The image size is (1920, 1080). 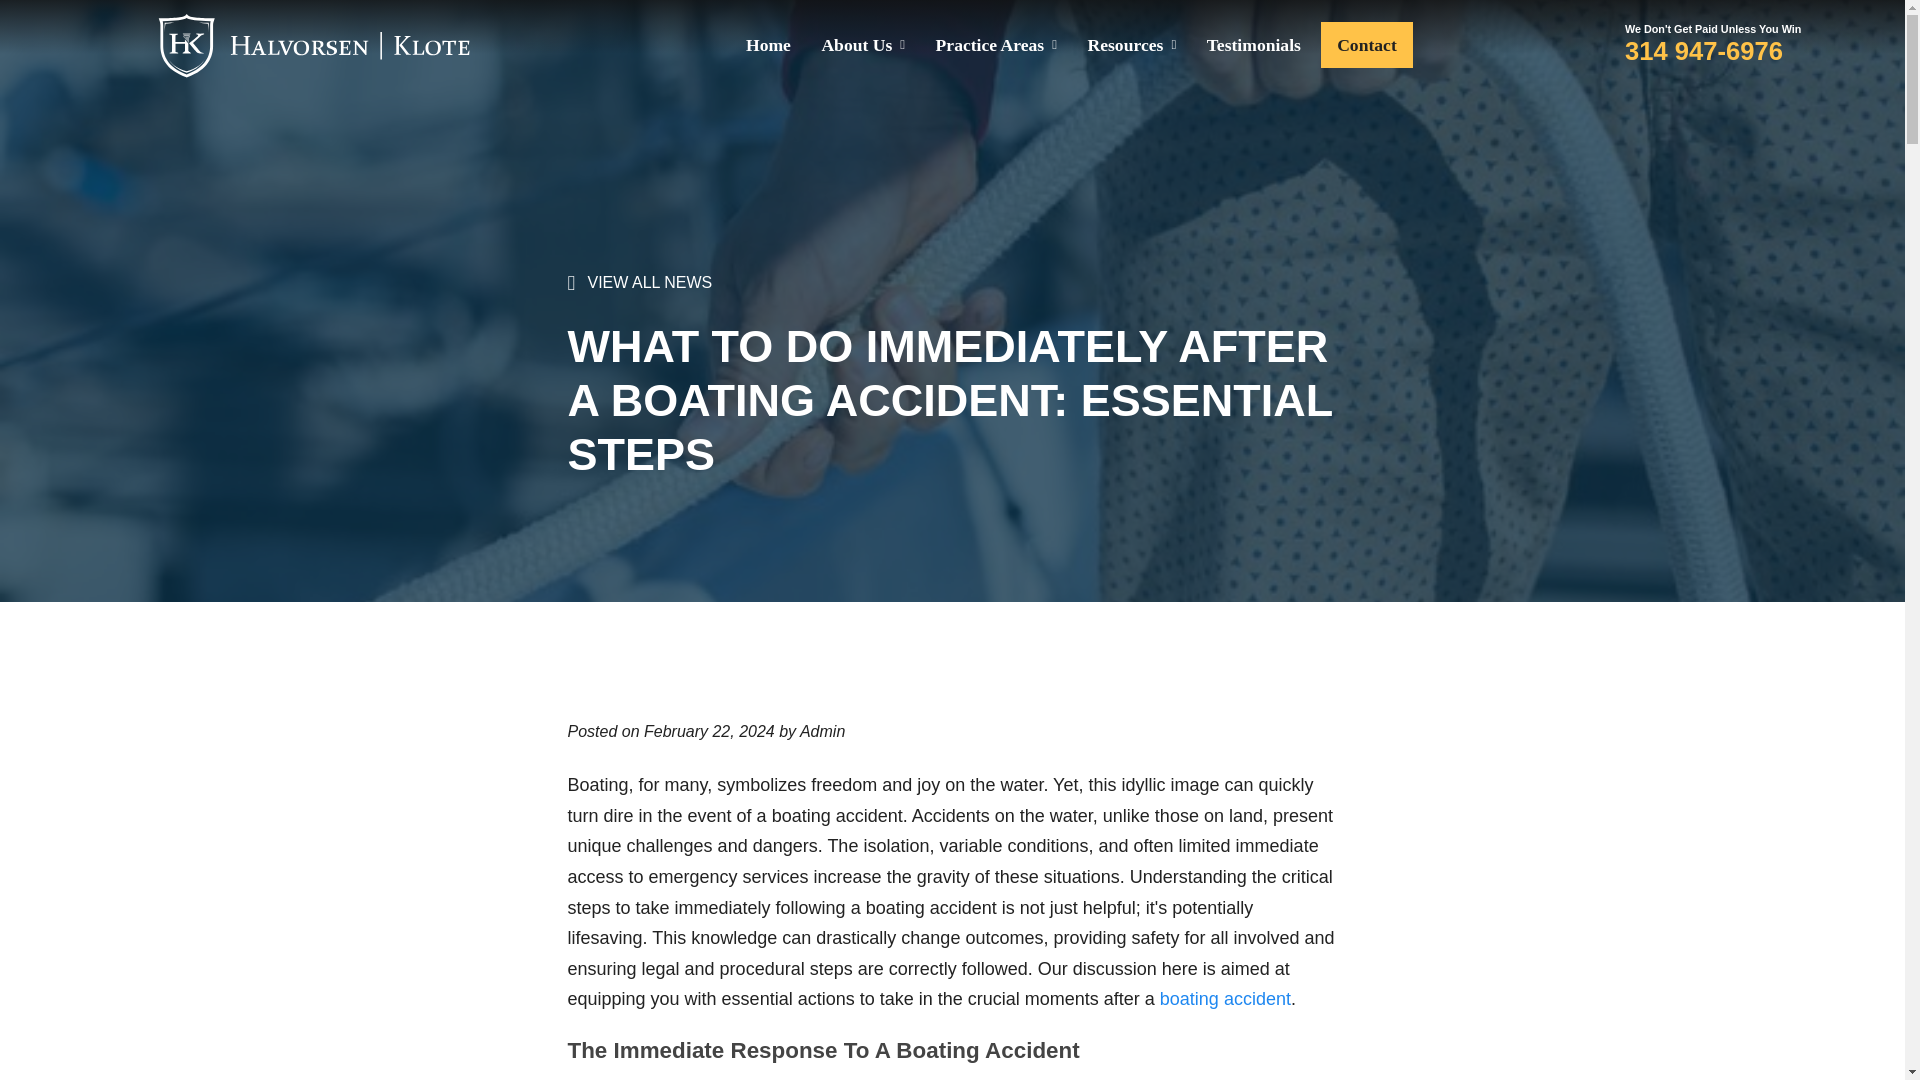 I want to click on VIEW ALL NEWS, so click(x=640, y=284).